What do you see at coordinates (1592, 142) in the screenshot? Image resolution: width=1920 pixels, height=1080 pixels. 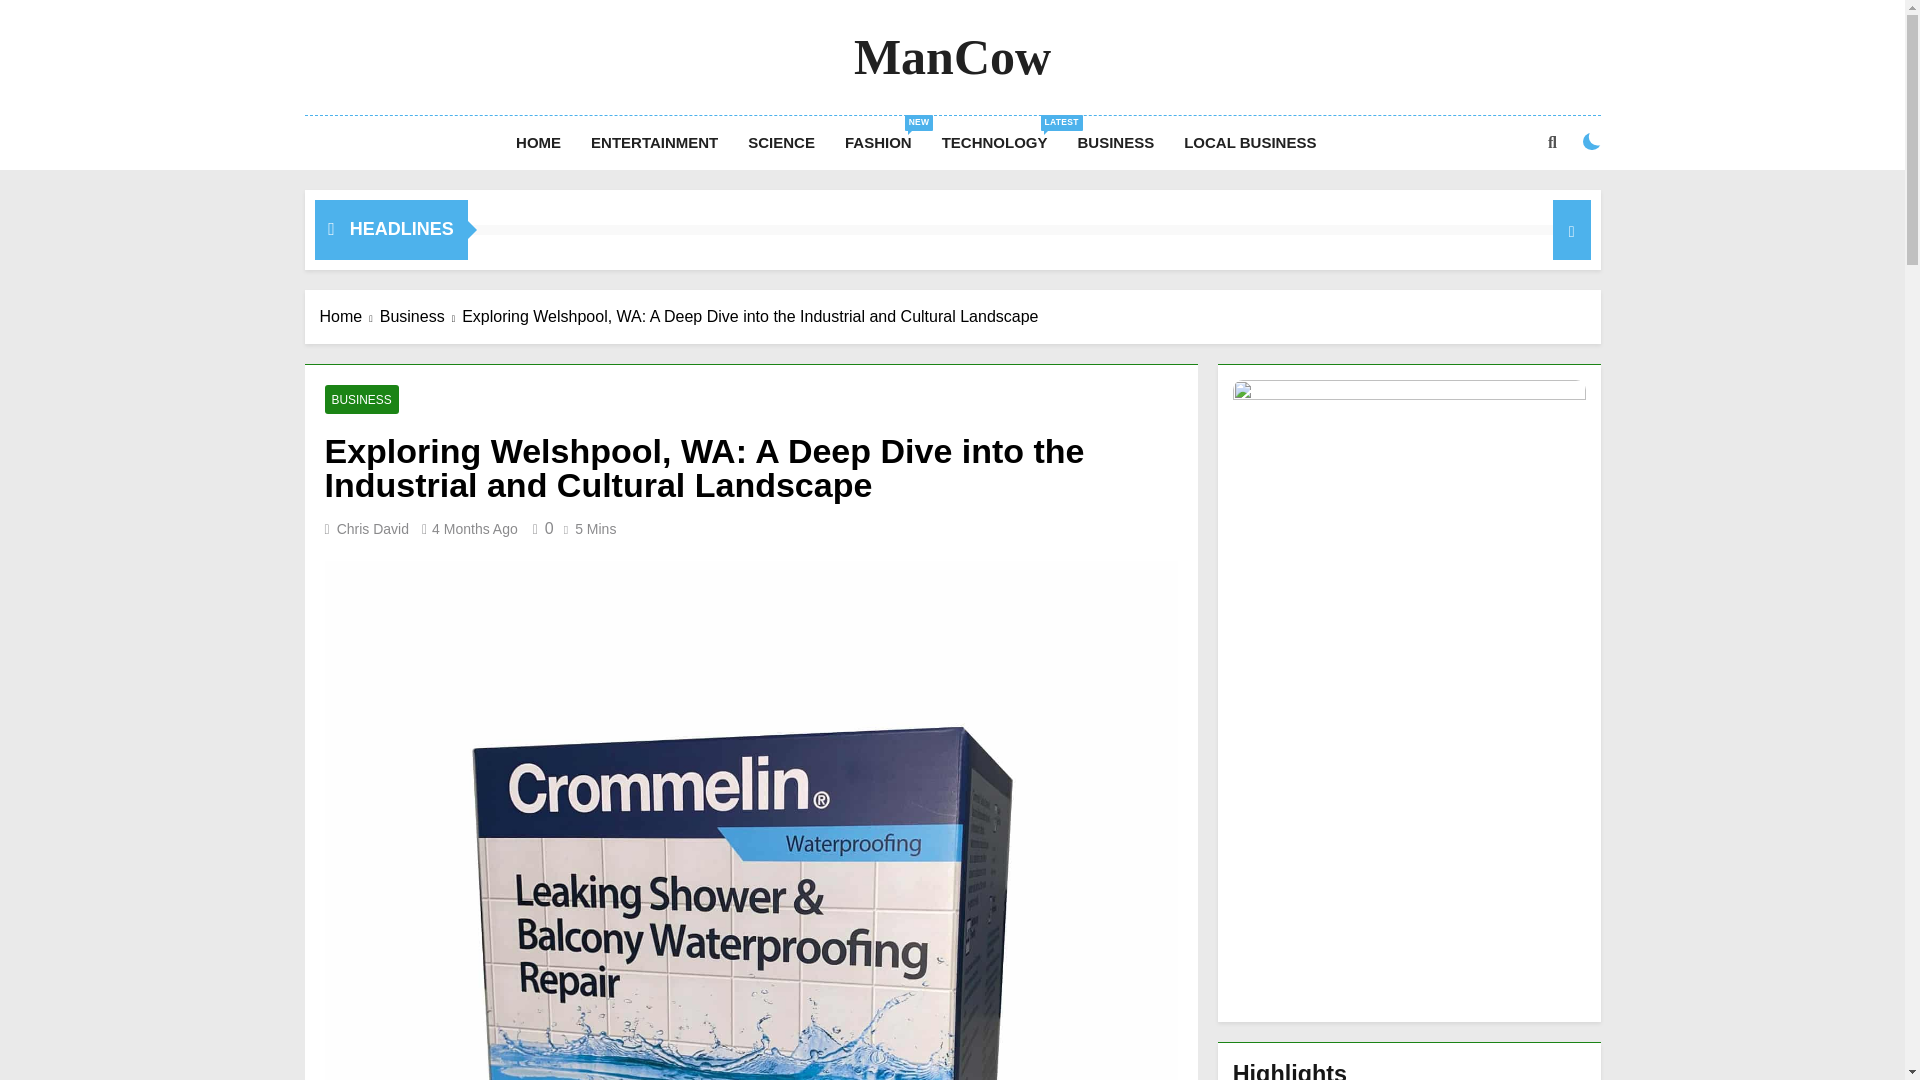 I see `ENTERTAINMENT` at bounding box center [1592, 142].